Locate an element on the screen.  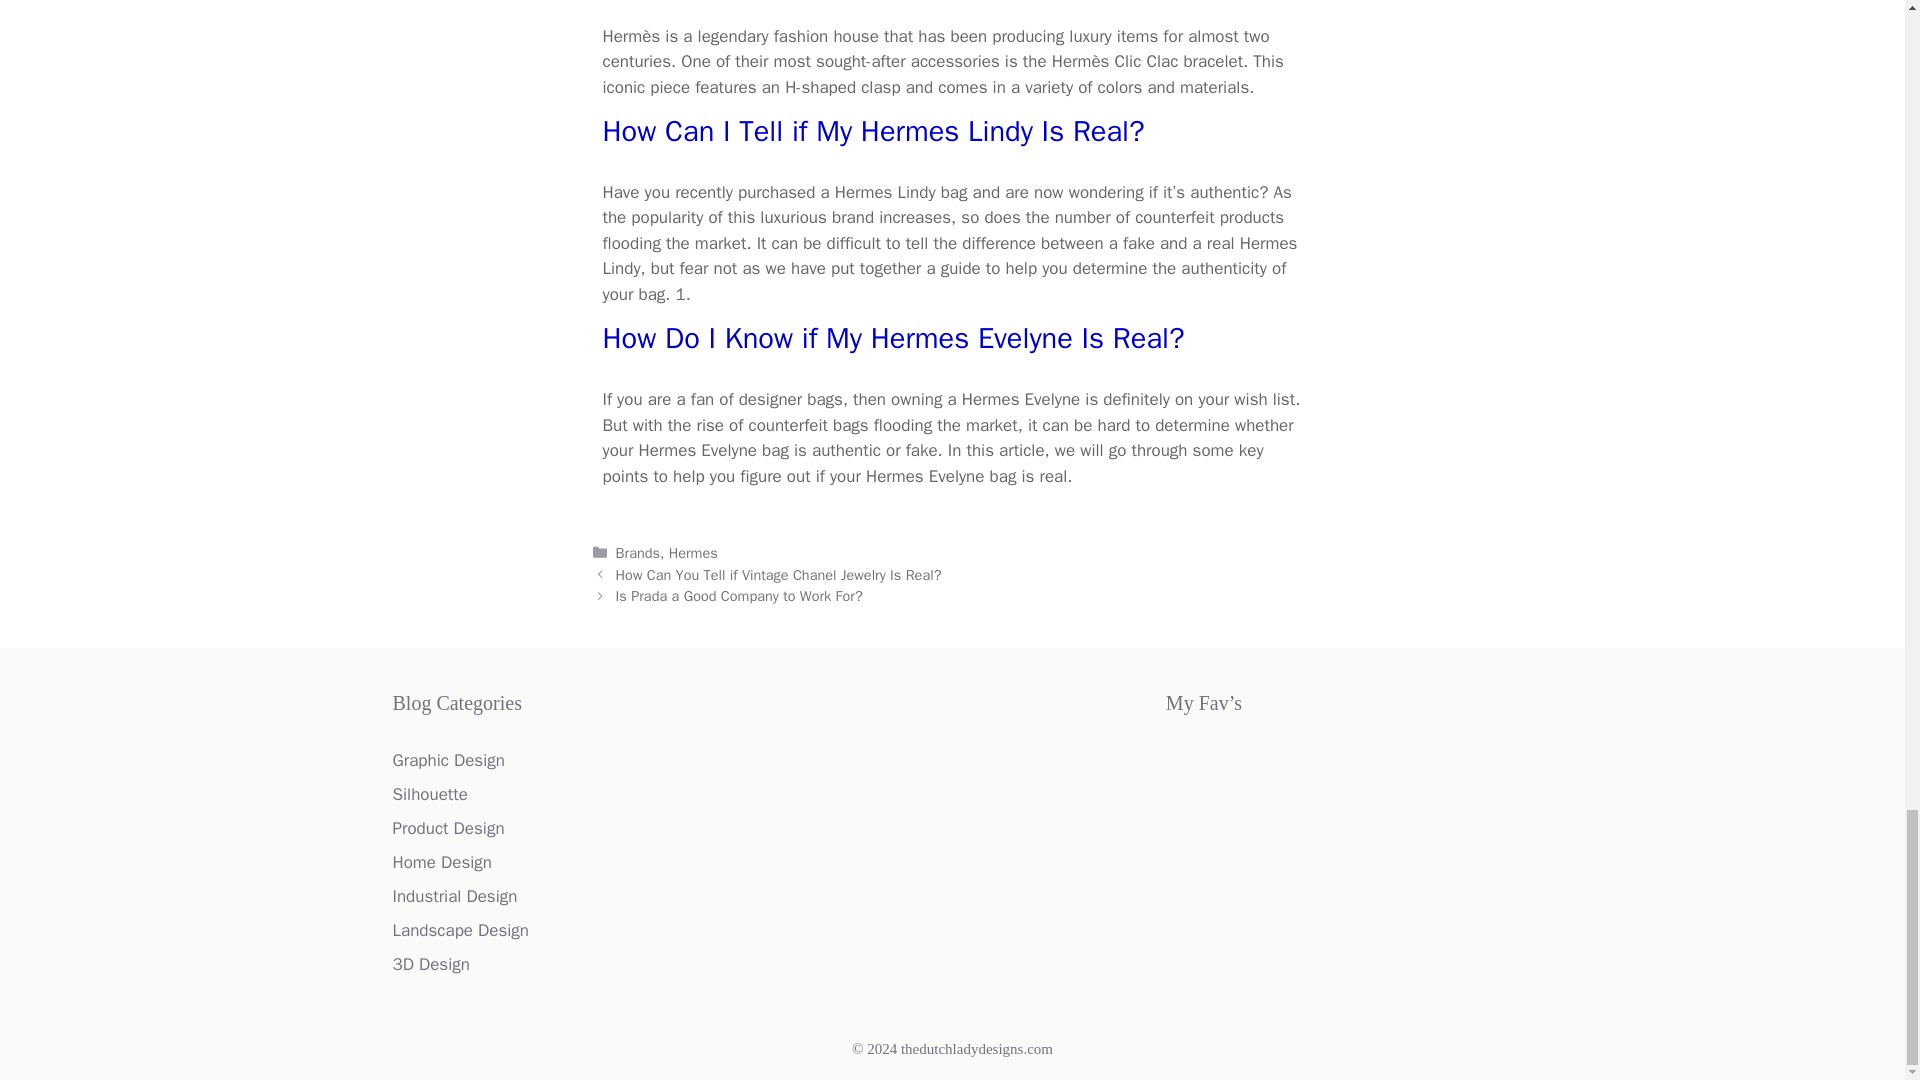
How Do I Know if My Hermes Evelyne Is Real? is located at coordinates (893, 338).